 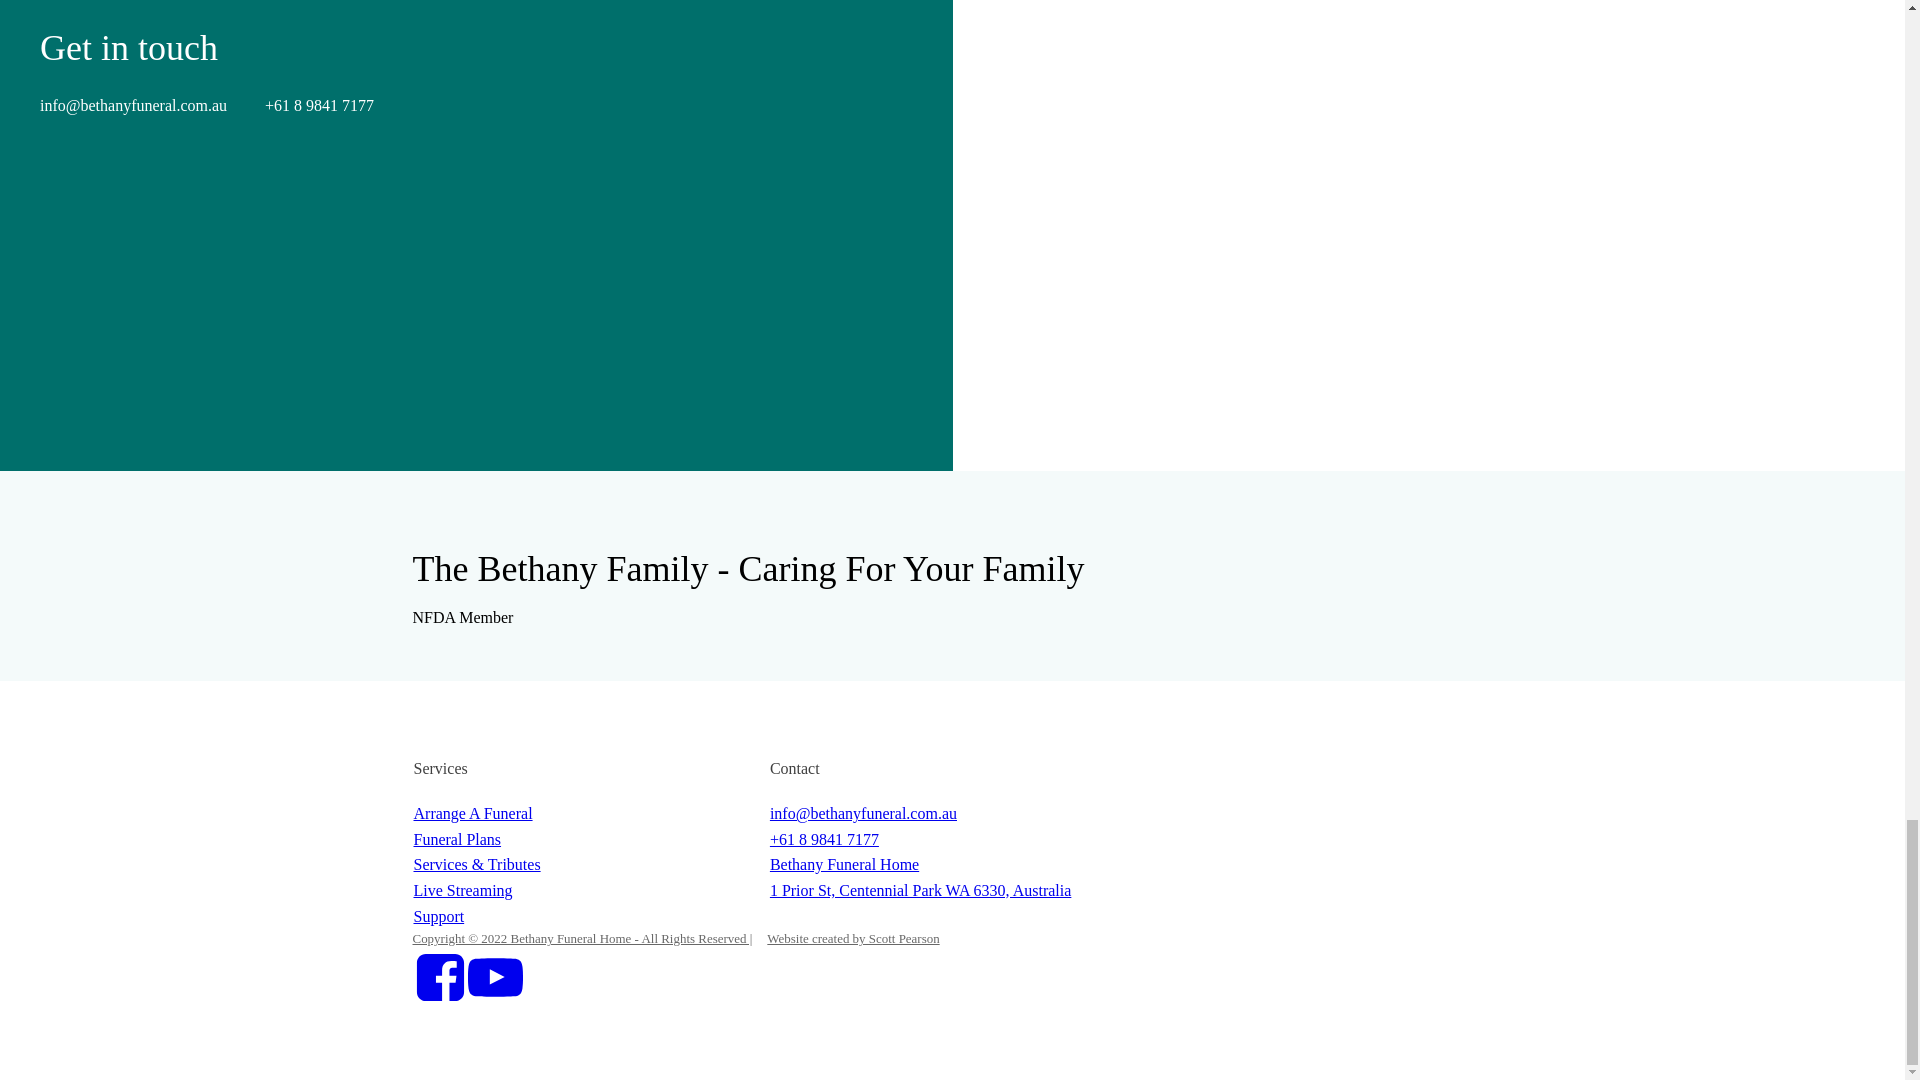 What do you see at coordinates (439, 916) in the screenshot?
I see `Support` at bounding box center [439, 916].